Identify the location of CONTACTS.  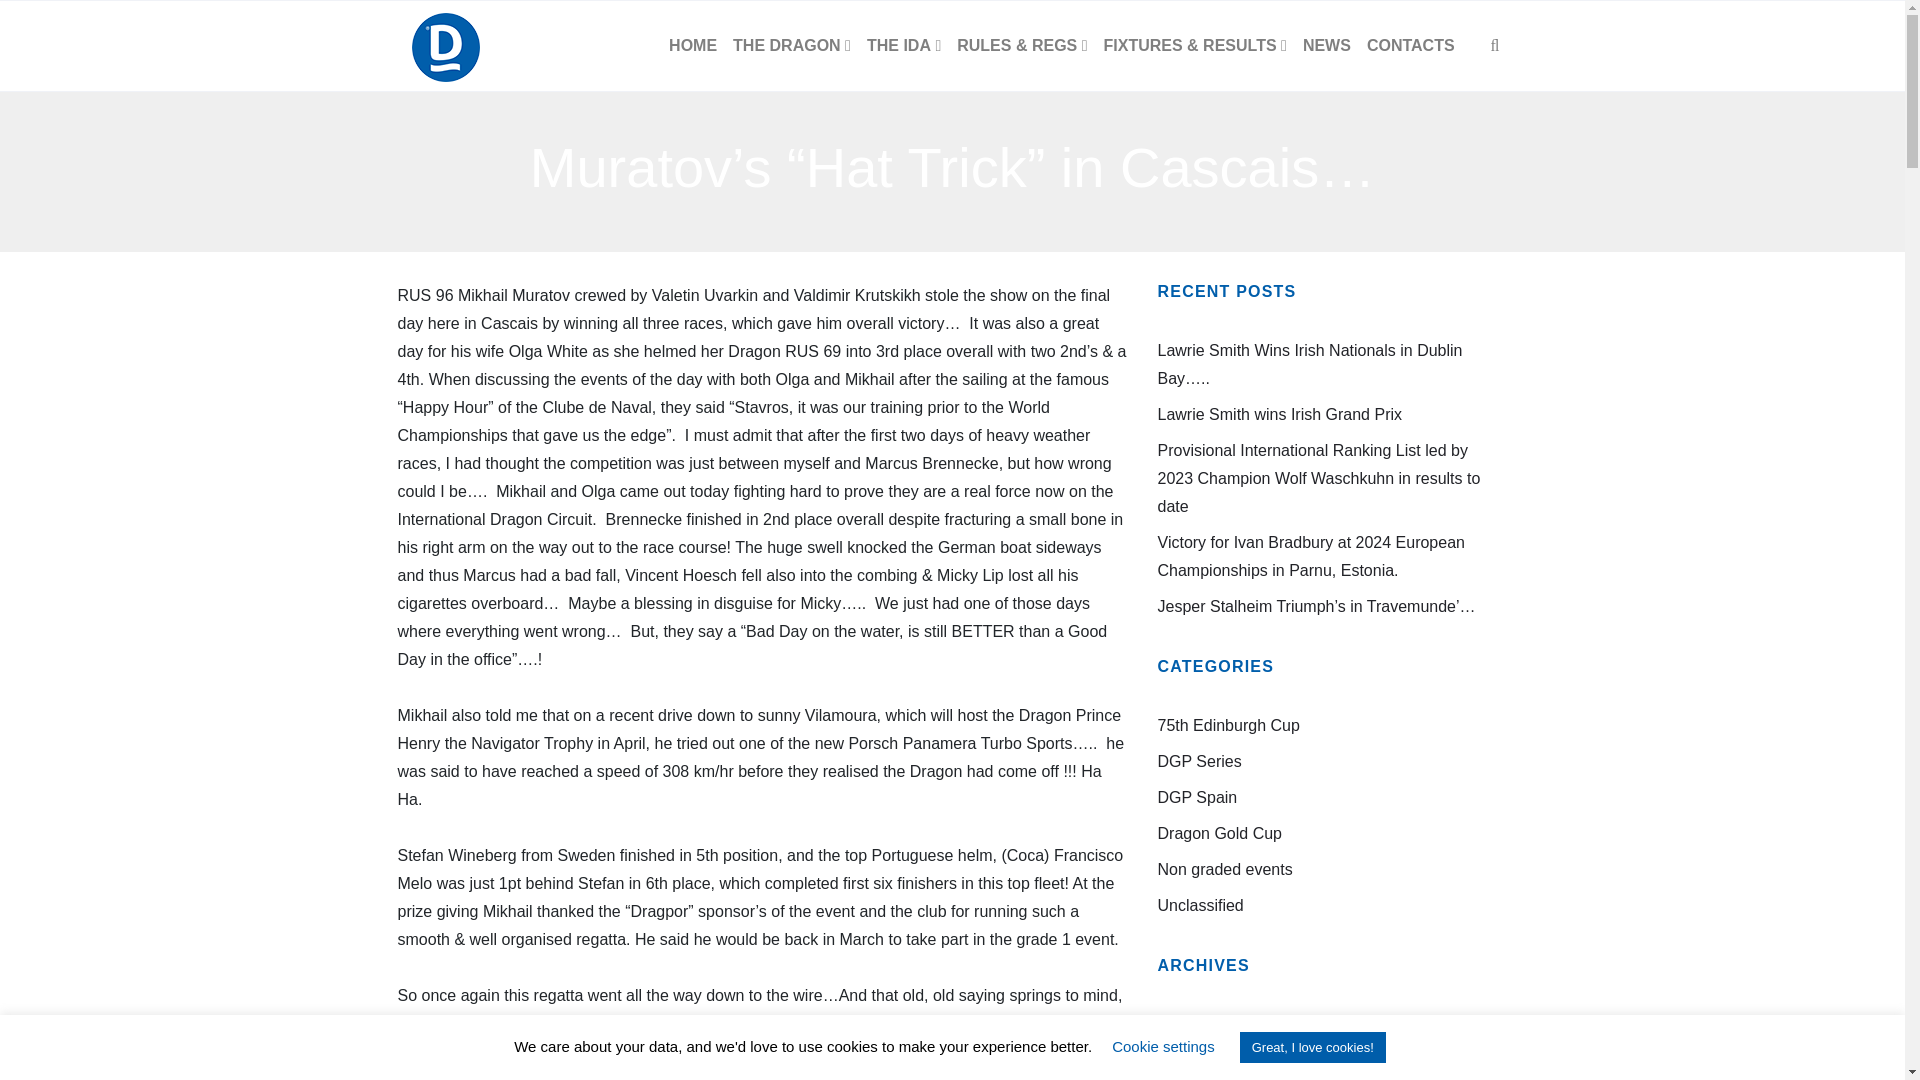
(1411, 46).